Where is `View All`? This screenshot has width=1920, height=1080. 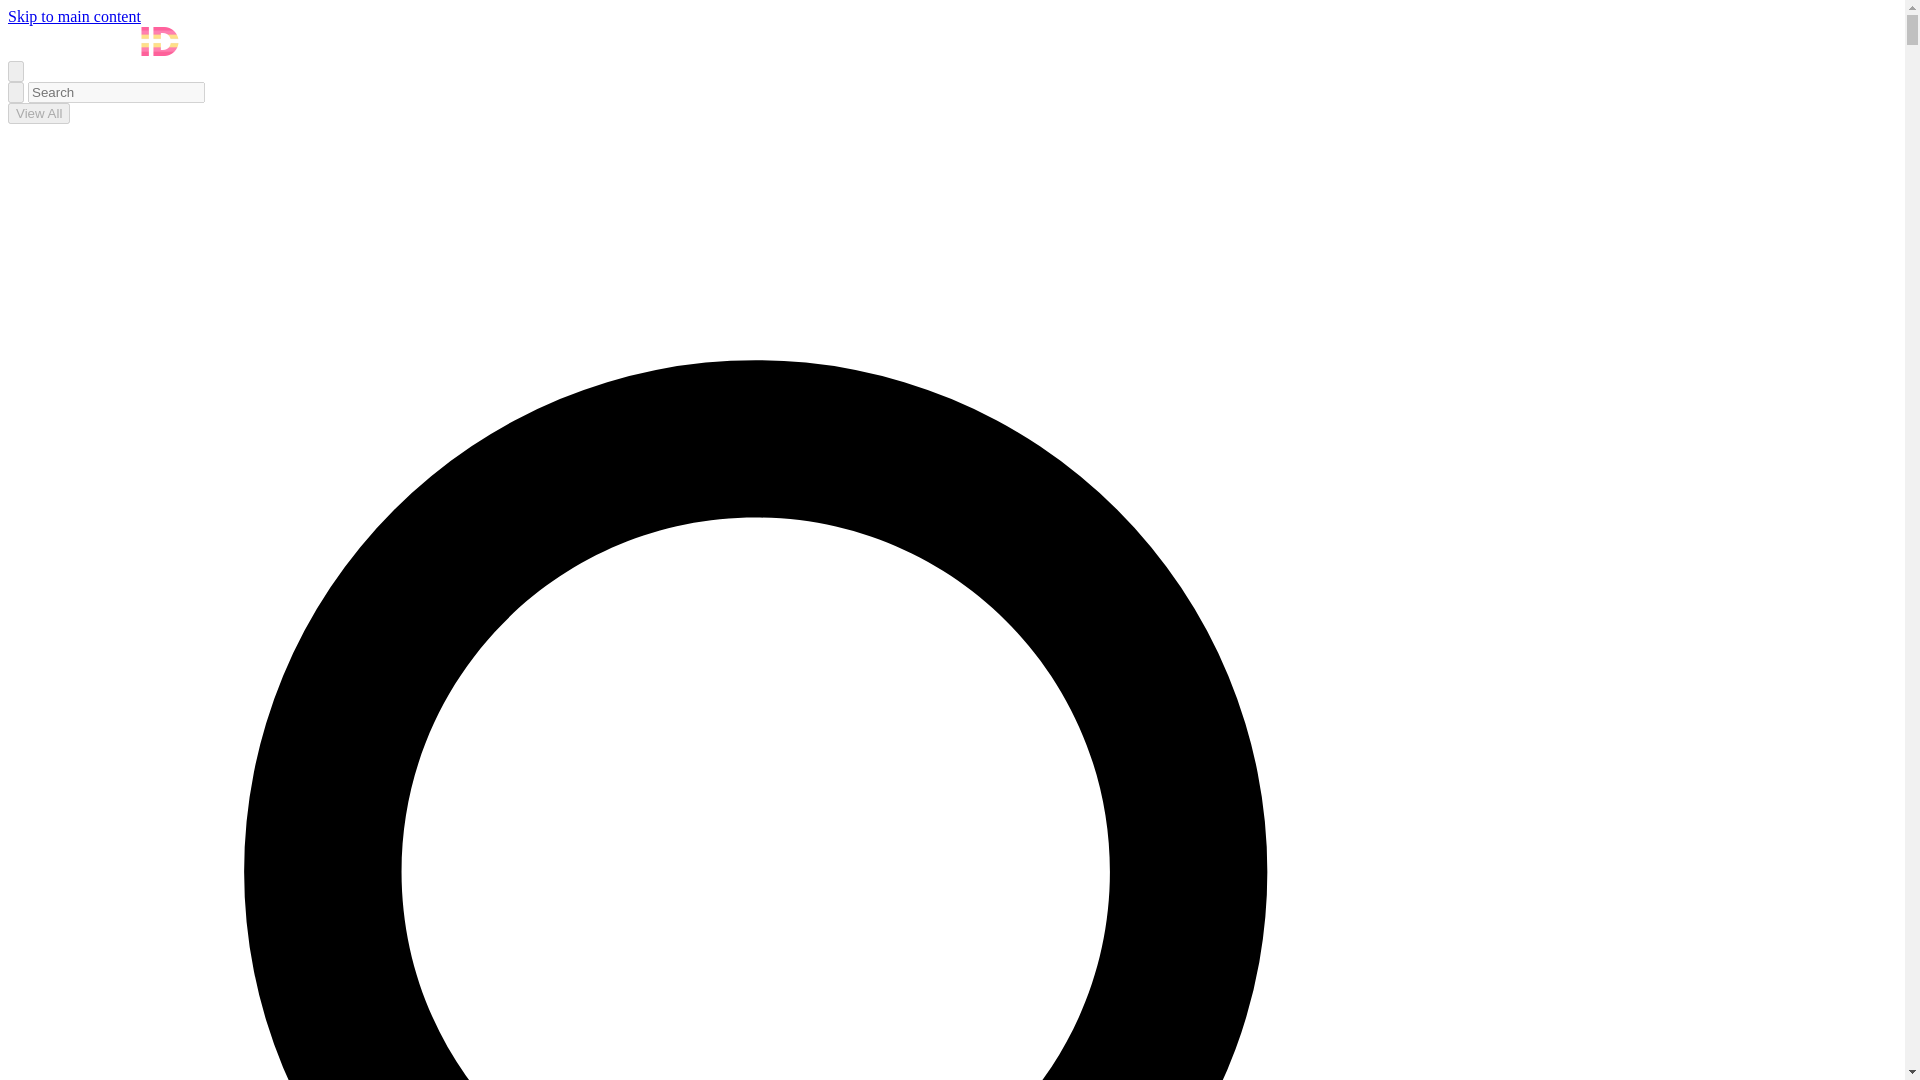
View All is located at coordinates (38, 113).